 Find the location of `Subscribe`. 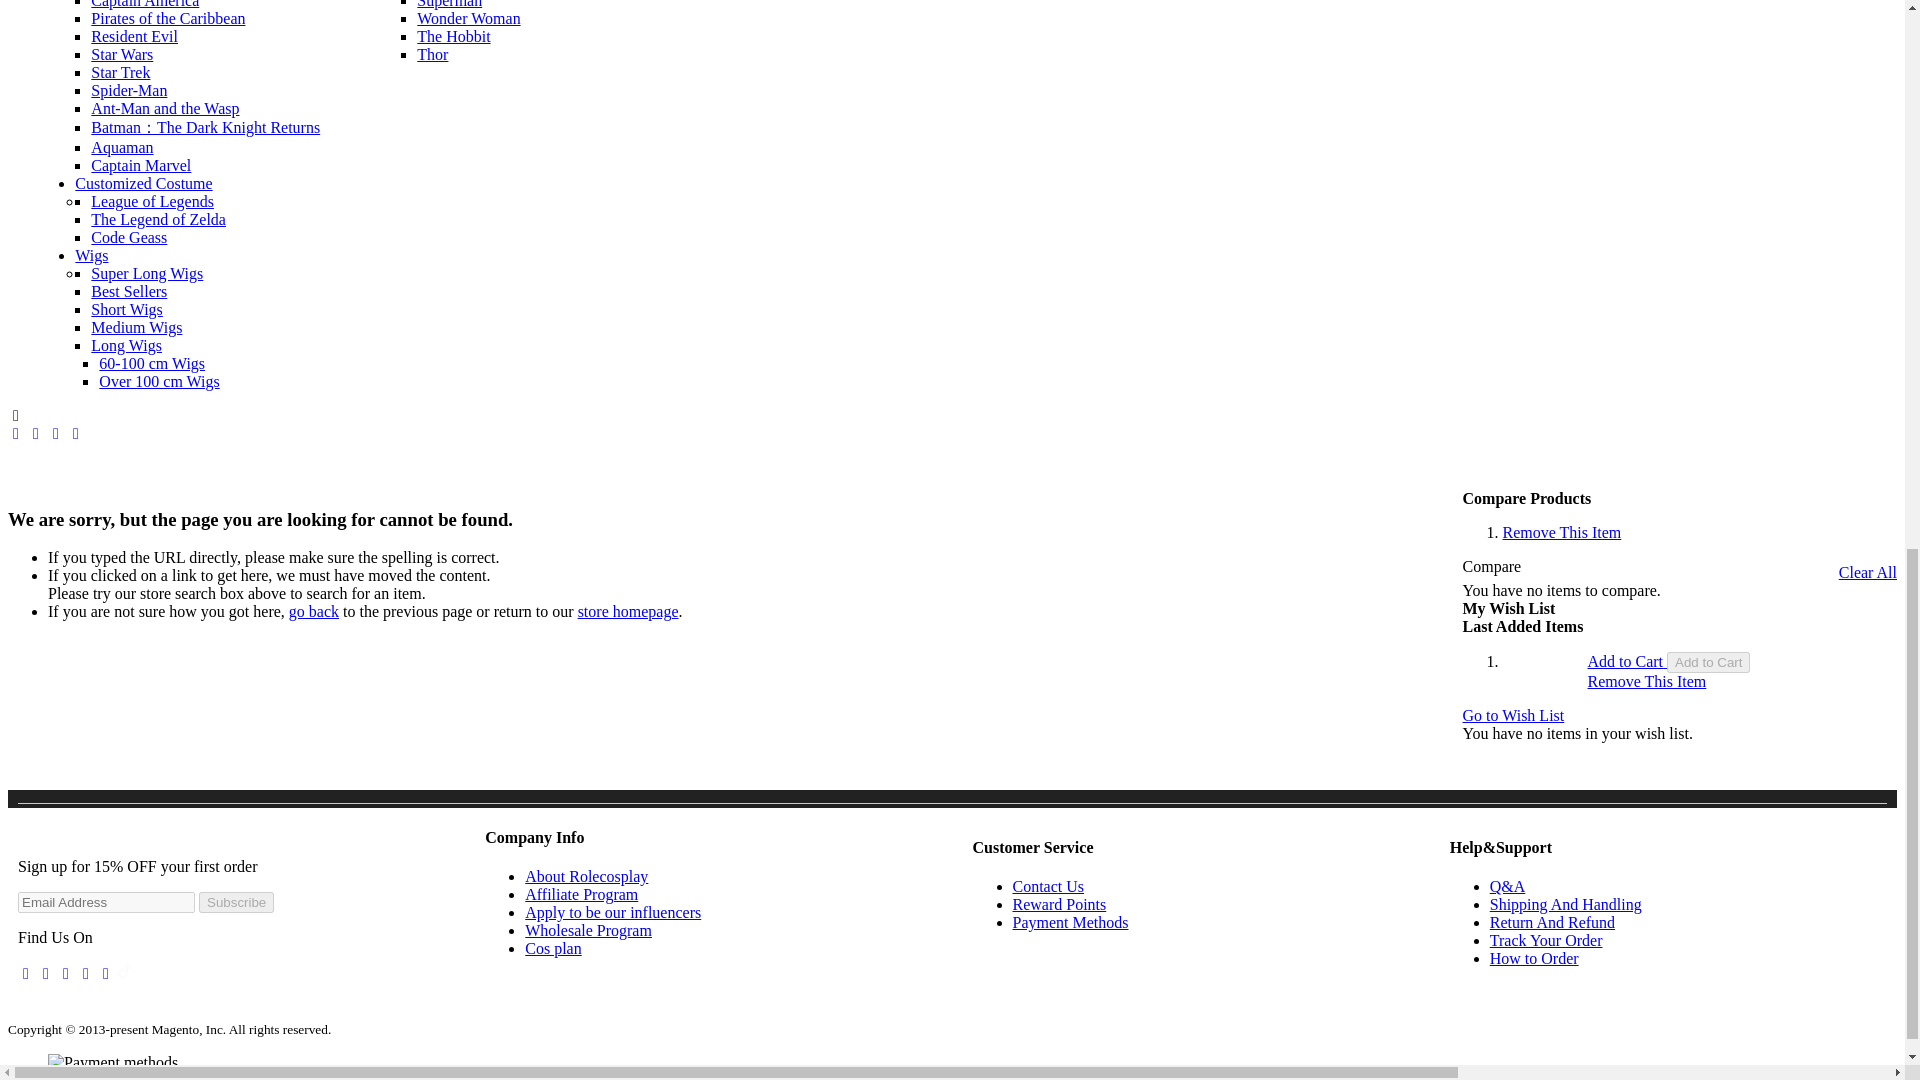

Subscribe is located at coordinates (236, 902).